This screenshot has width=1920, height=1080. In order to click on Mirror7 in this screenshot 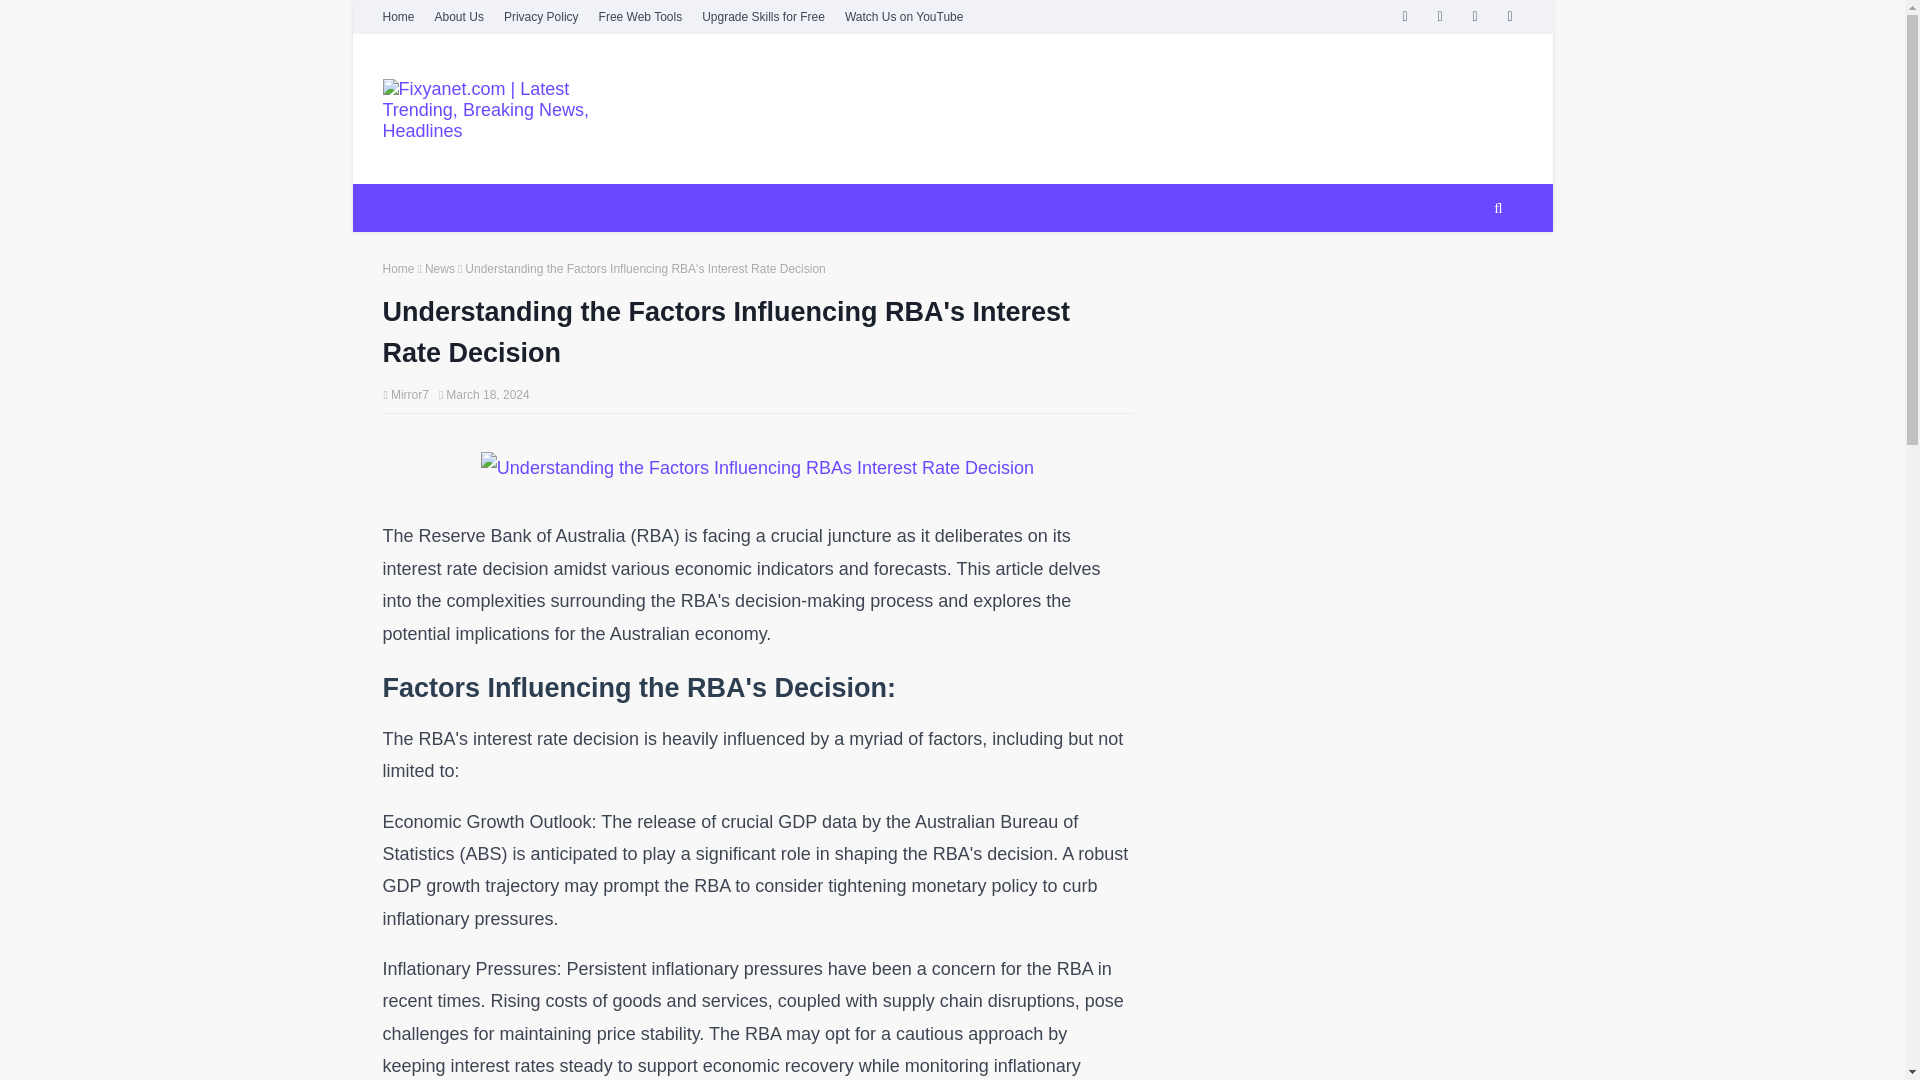, I will do `click(410, 394)`.